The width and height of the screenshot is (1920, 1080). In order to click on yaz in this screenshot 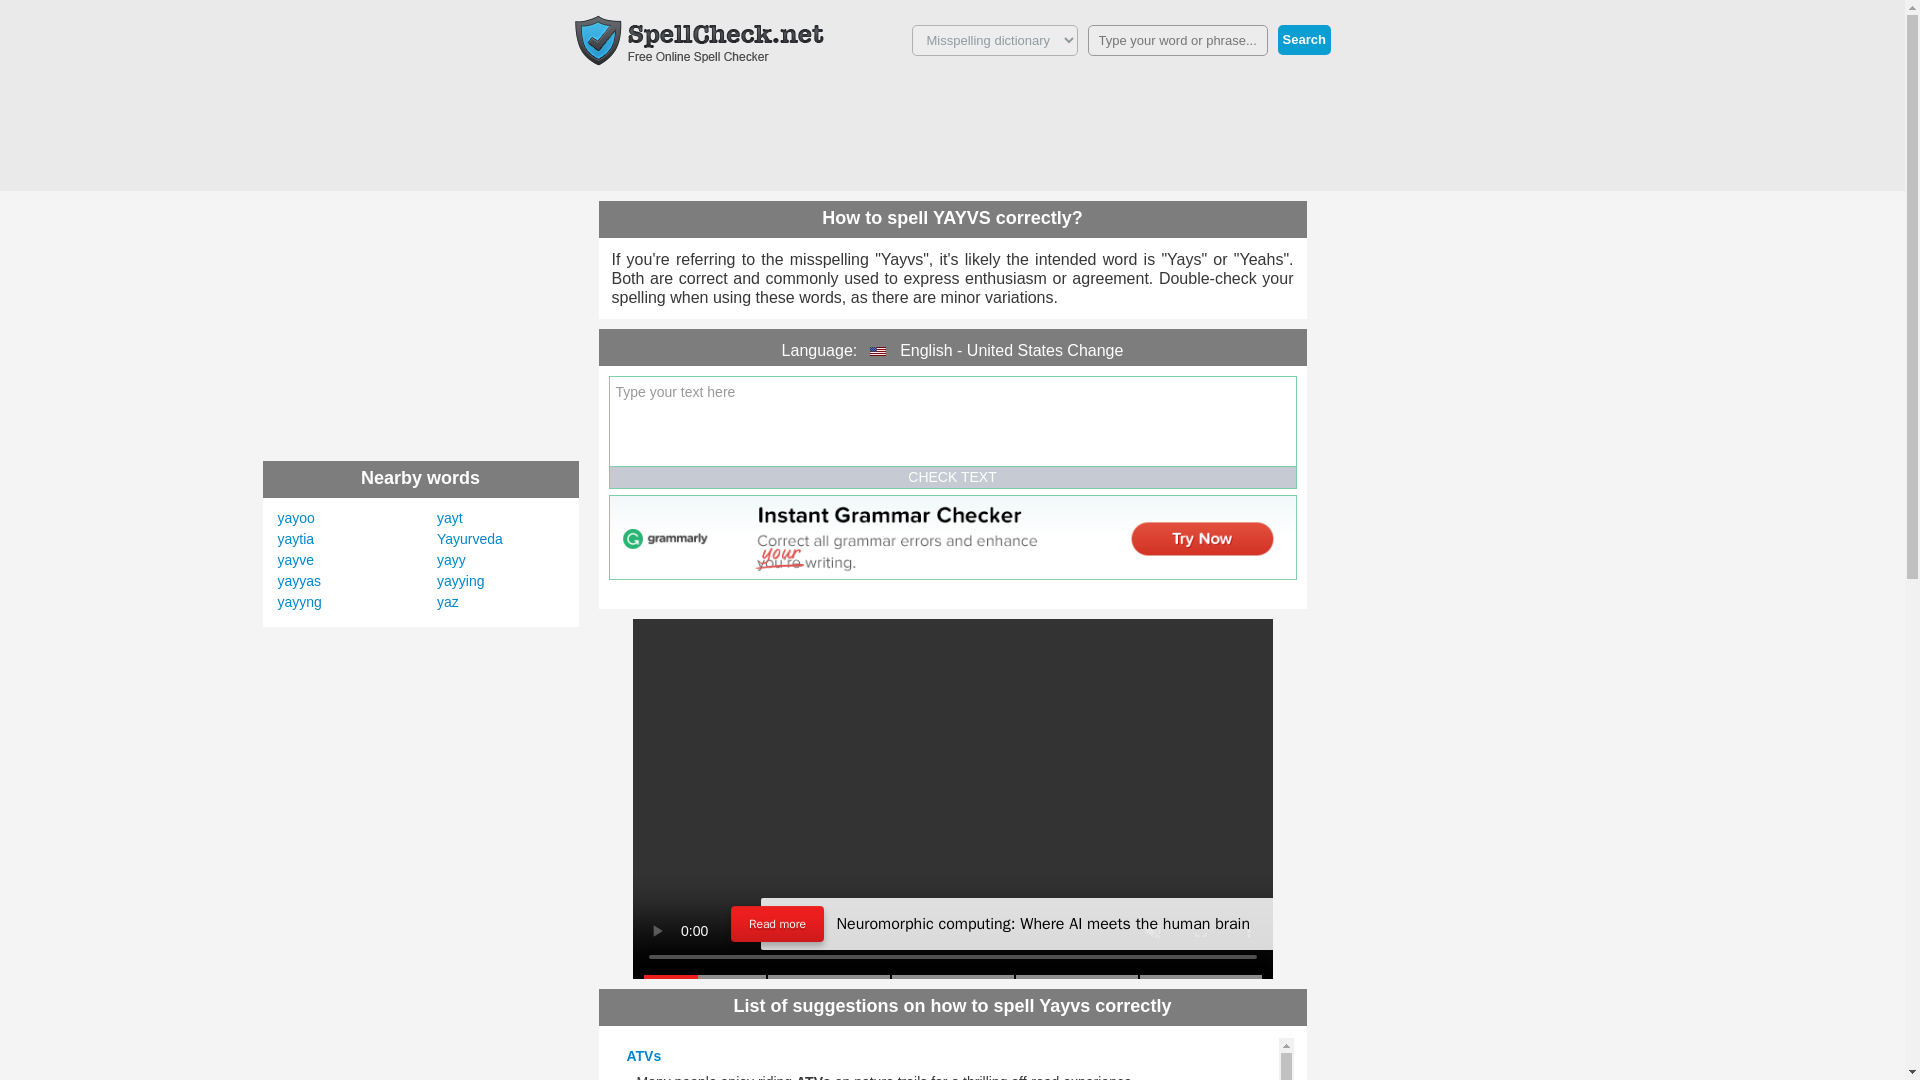, I will do `click(448, 602)`.